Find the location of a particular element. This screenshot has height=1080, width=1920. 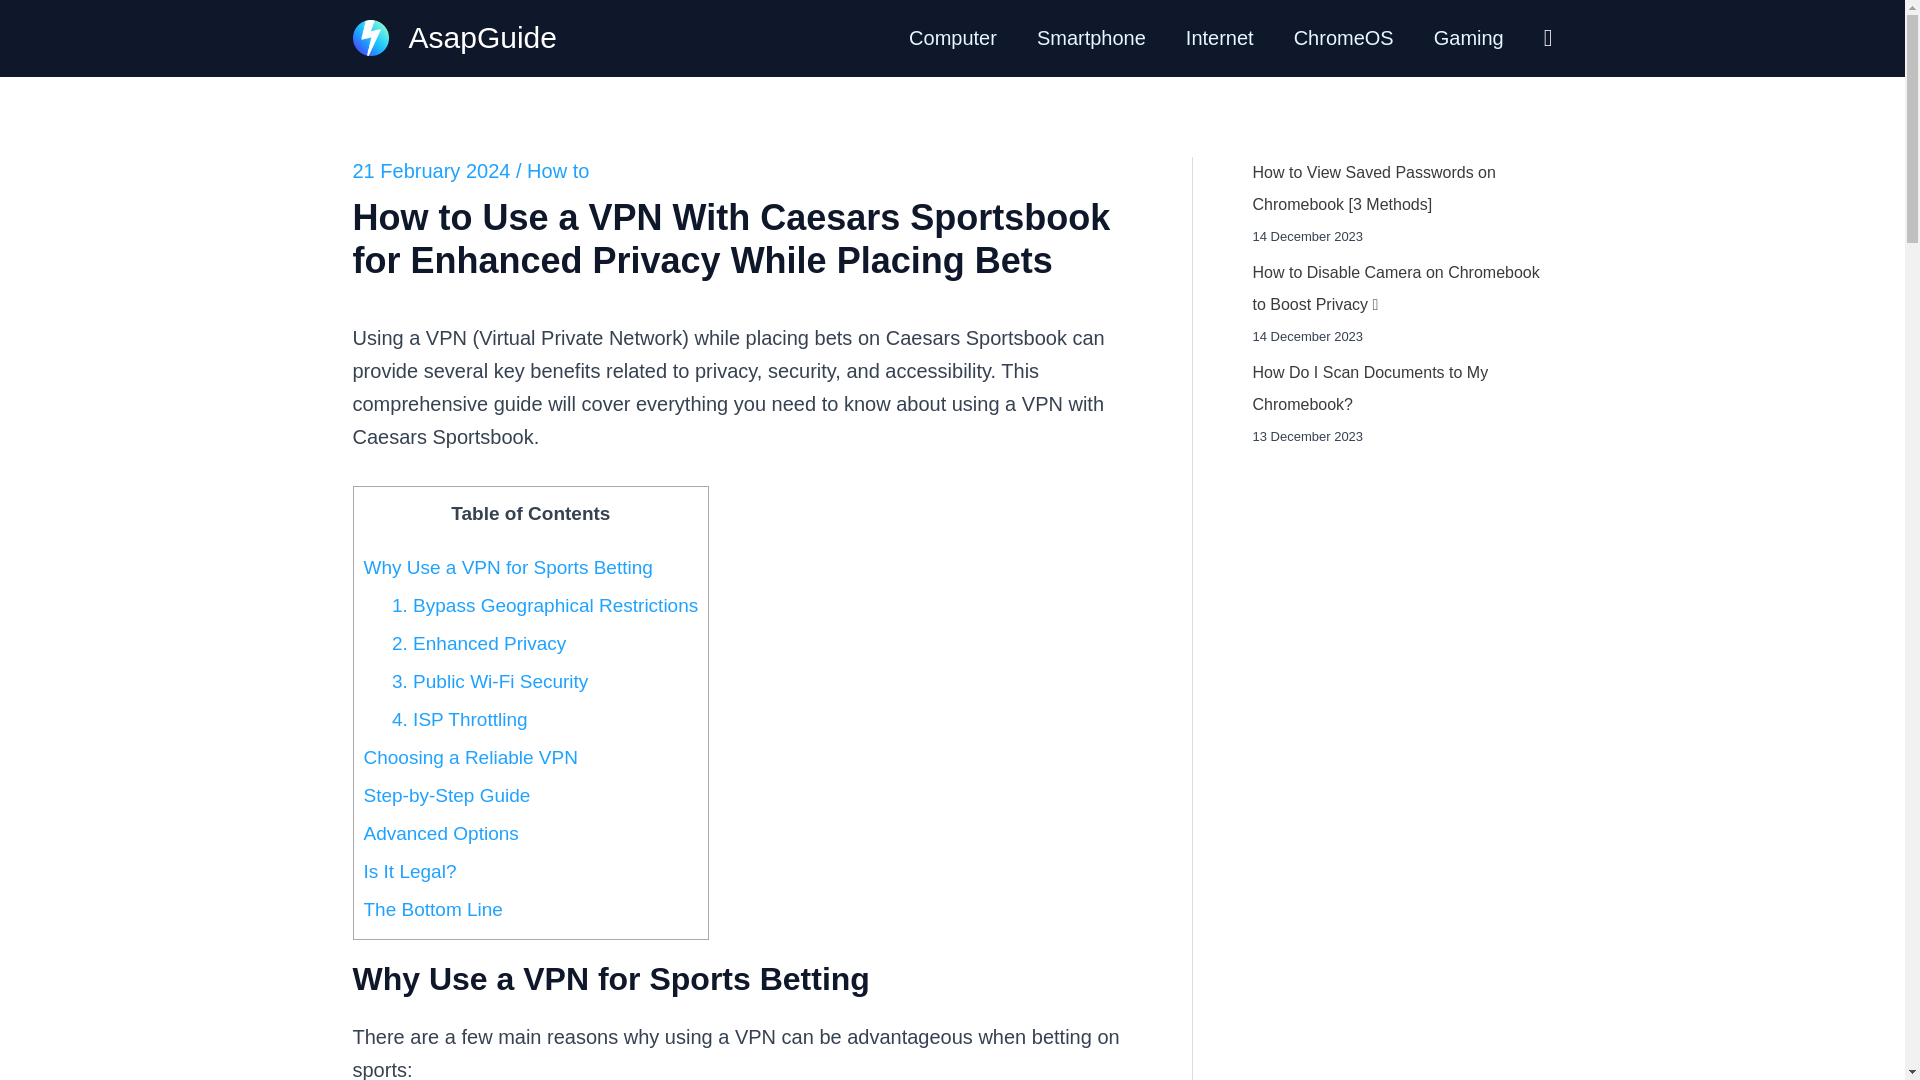

3. Public Wi-Fi Security is located at coordinates (489, 681).